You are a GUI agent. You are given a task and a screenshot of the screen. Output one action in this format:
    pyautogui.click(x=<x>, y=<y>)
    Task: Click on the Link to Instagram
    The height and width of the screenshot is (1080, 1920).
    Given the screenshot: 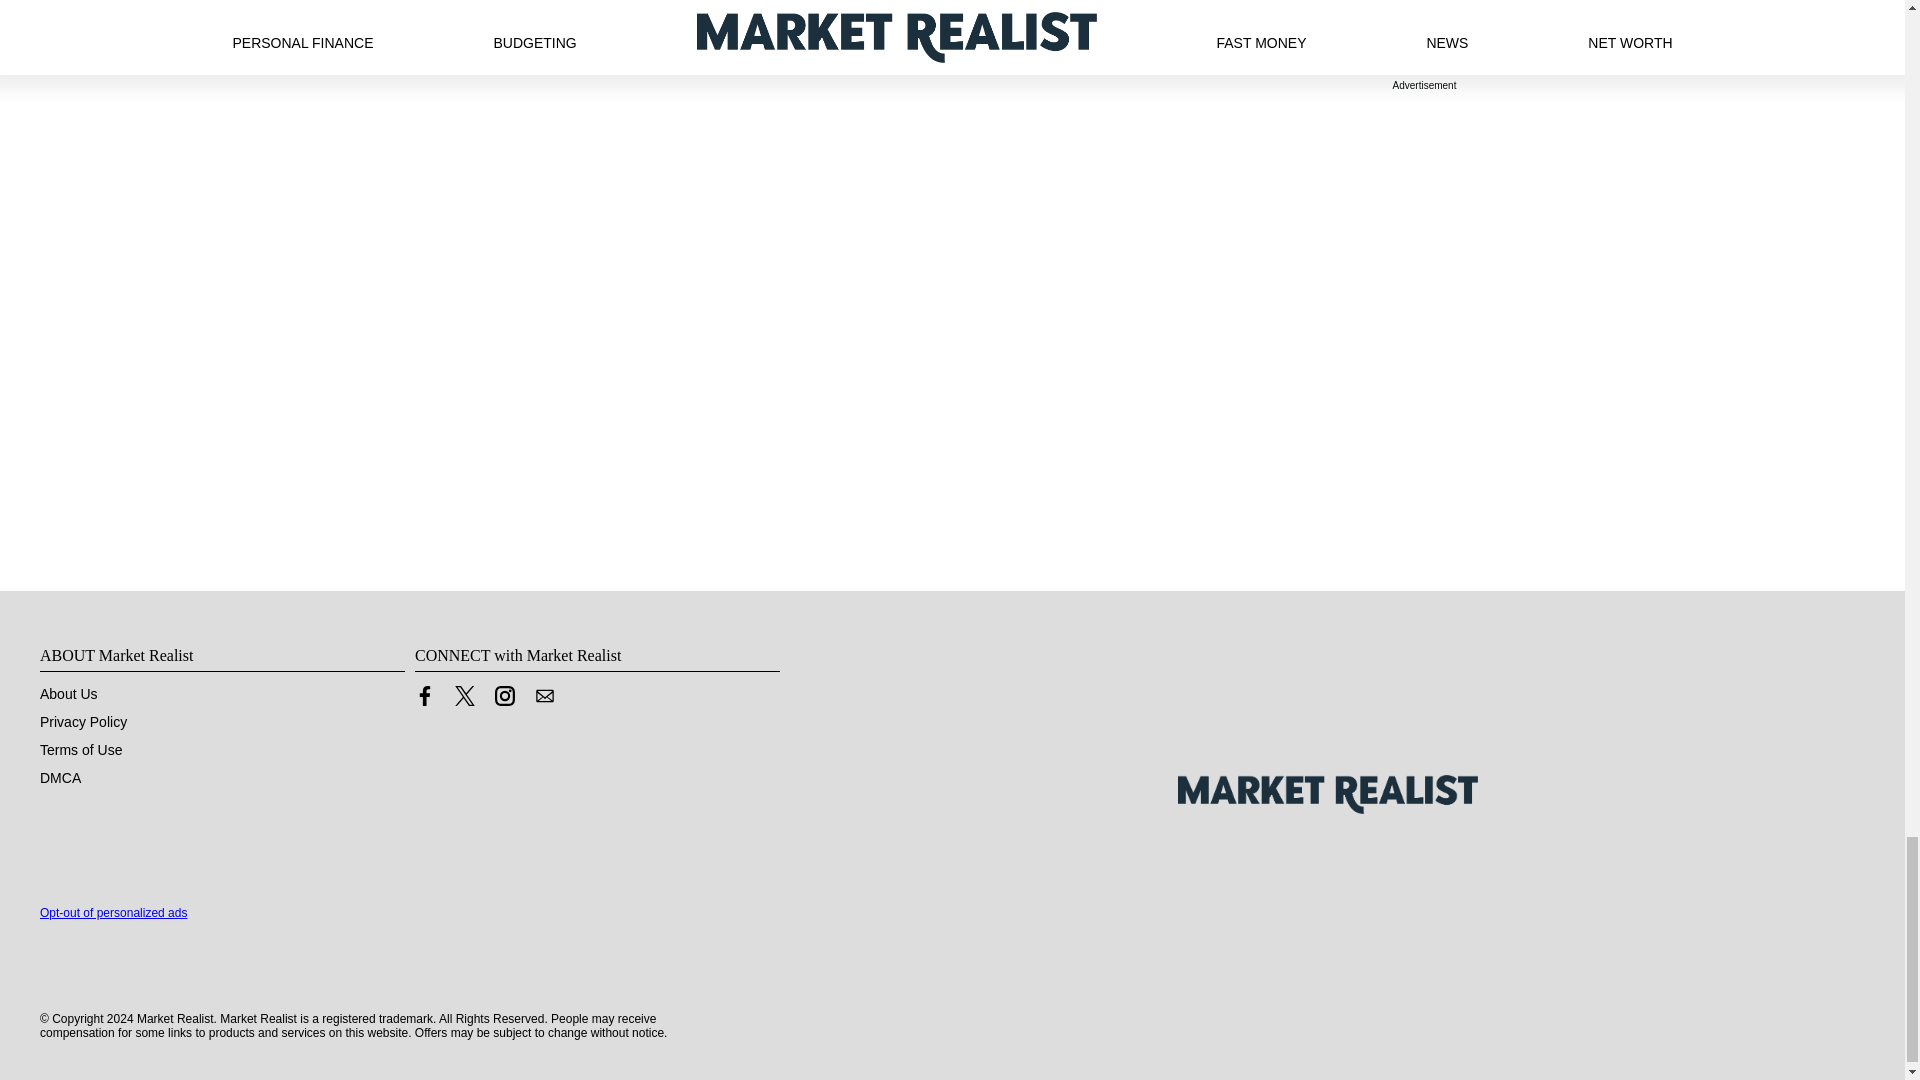 What is the action you would take?
    pyautogui.click(x=504, y=696)
    